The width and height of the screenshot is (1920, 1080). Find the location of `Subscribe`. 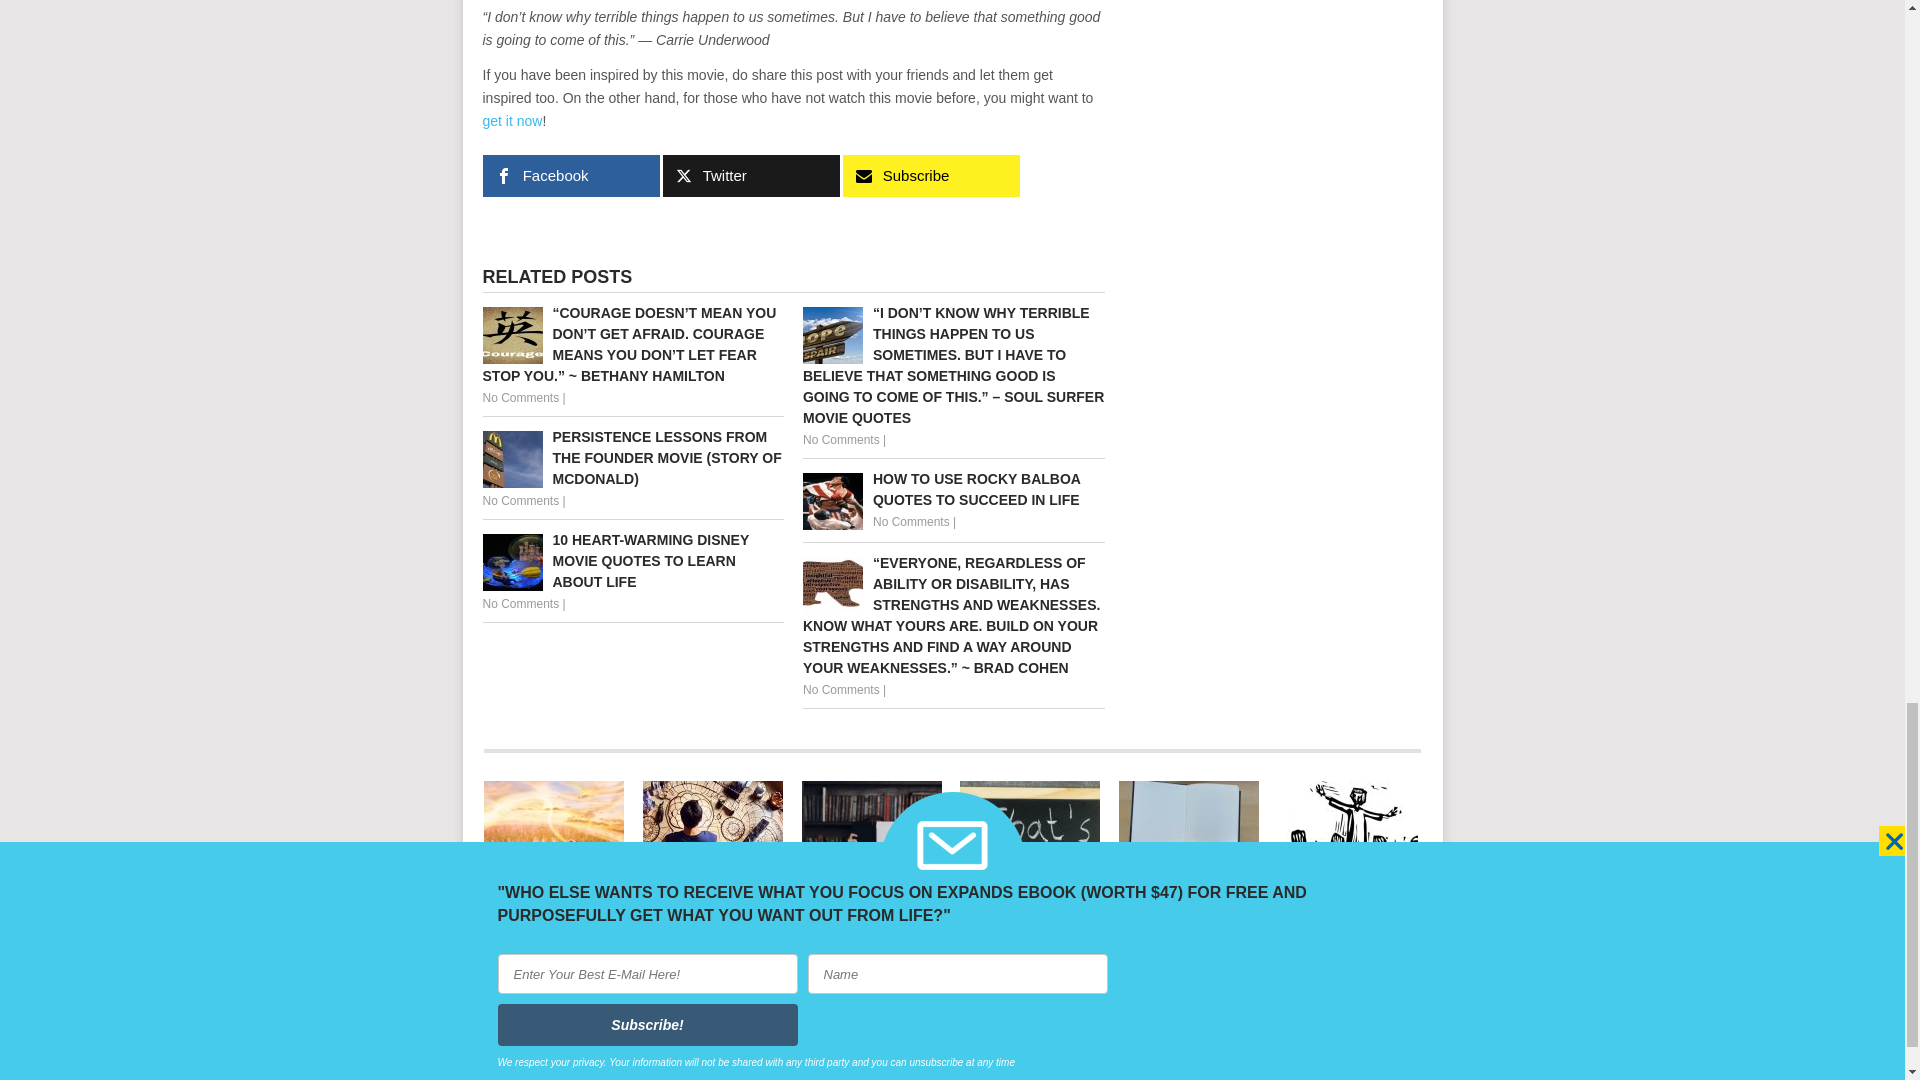

Subscribe is located at coordinates (930, 176).